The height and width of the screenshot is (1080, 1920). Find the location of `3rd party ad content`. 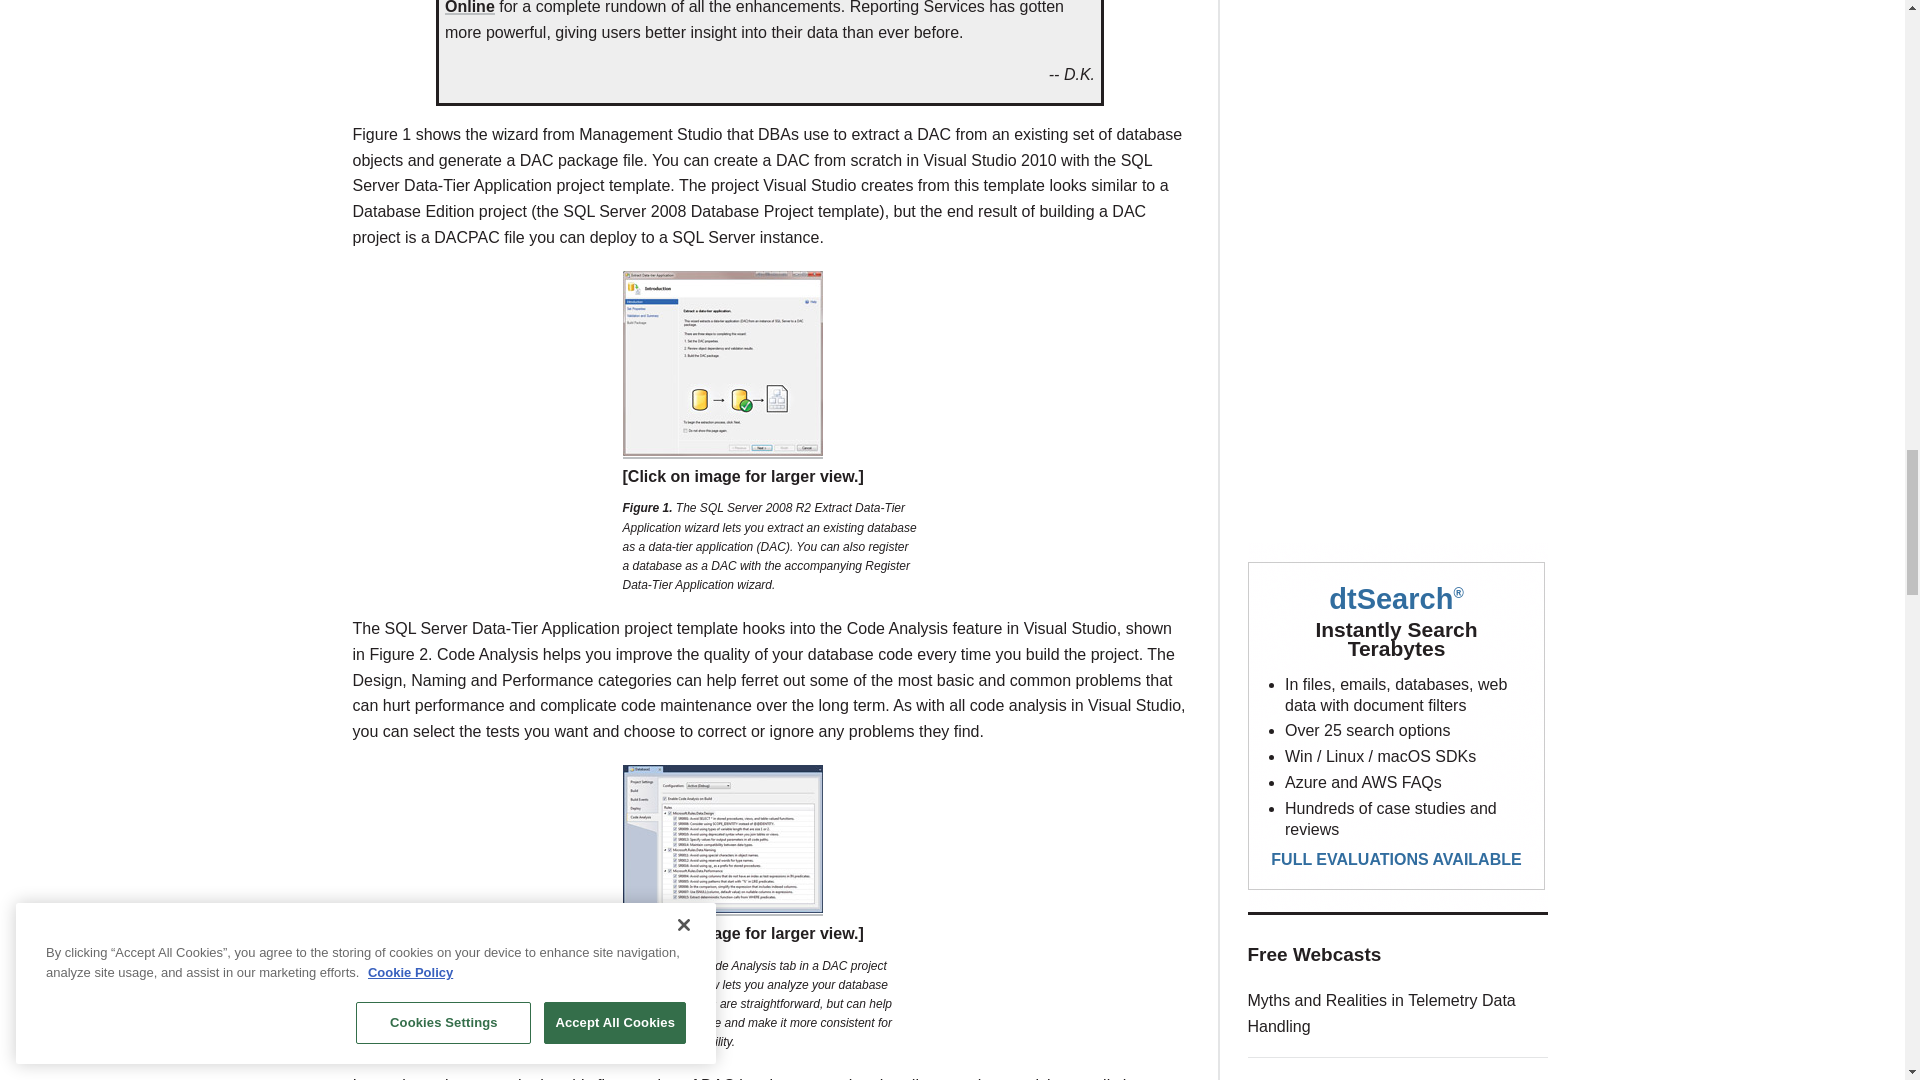

3rd party ad content is located at coordinates (1398, 366).